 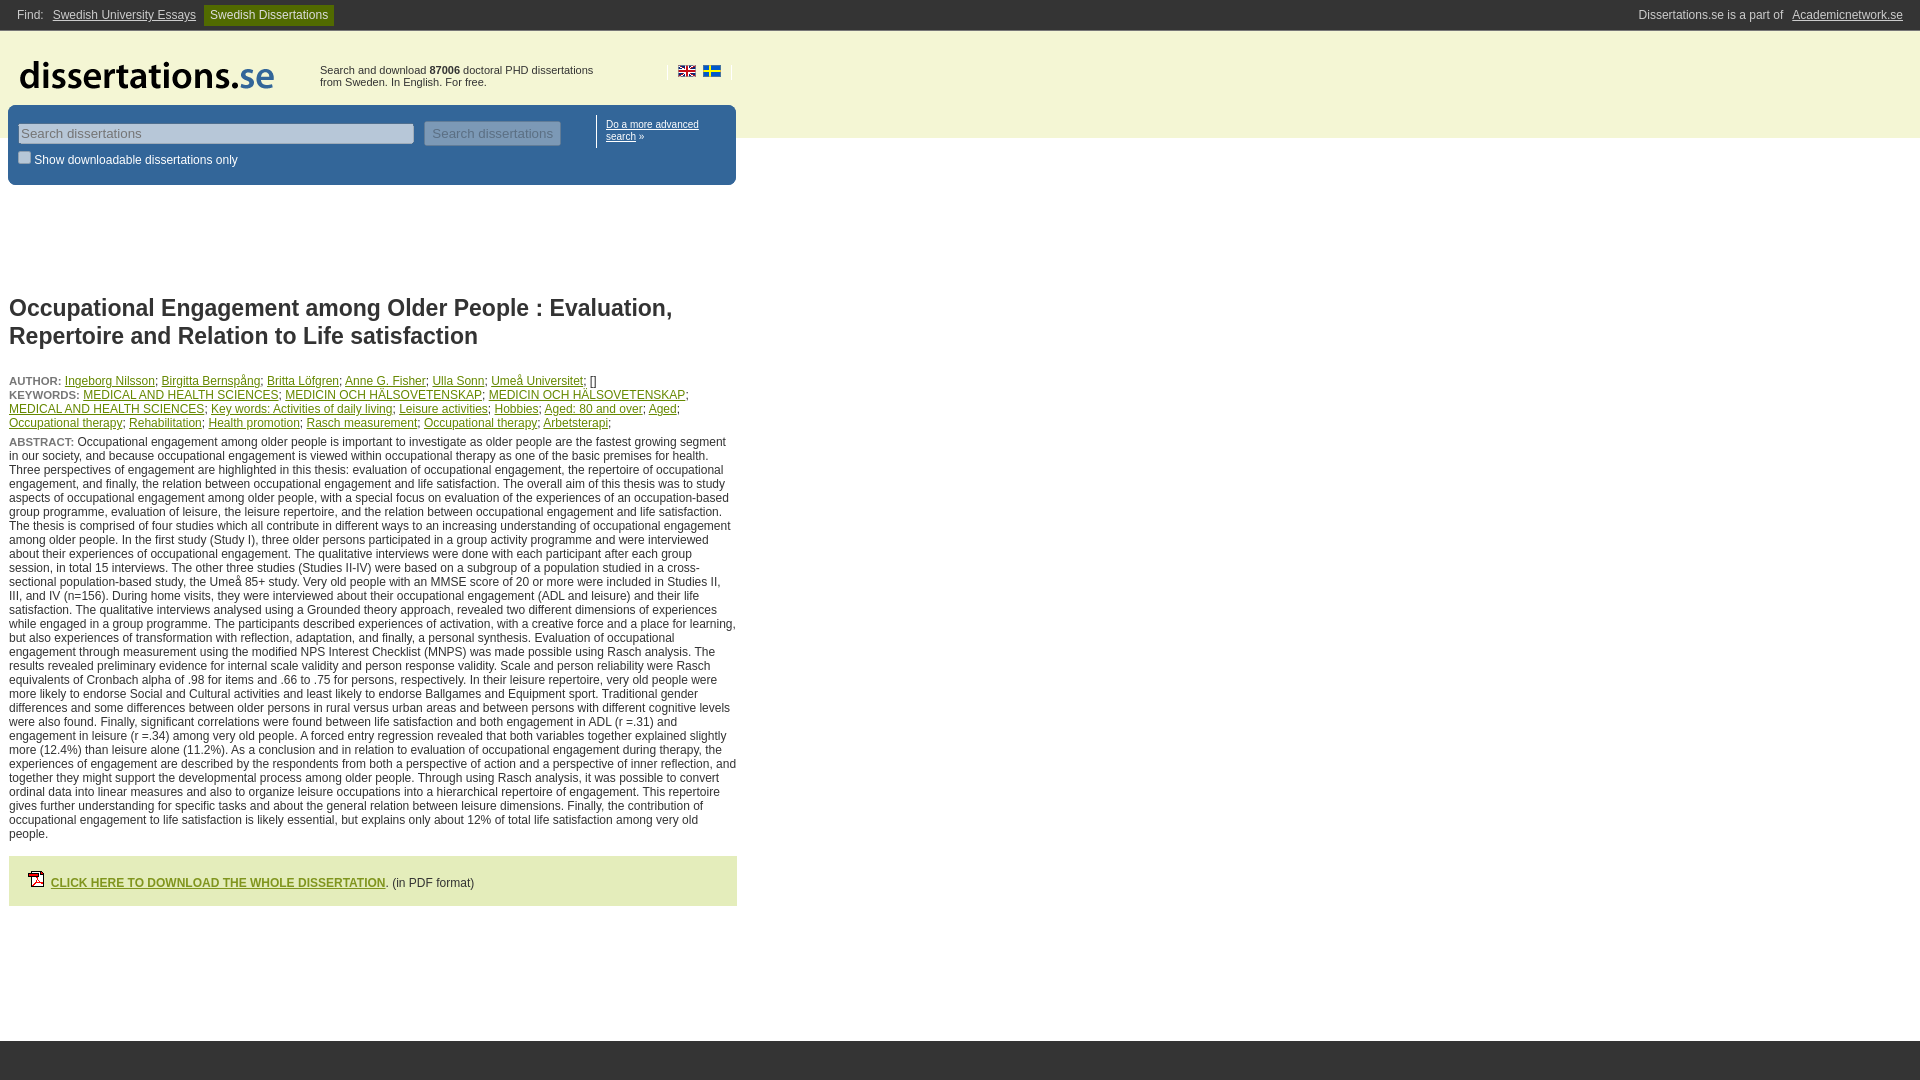 I want to click on Aged, so click(x=662, y=408).